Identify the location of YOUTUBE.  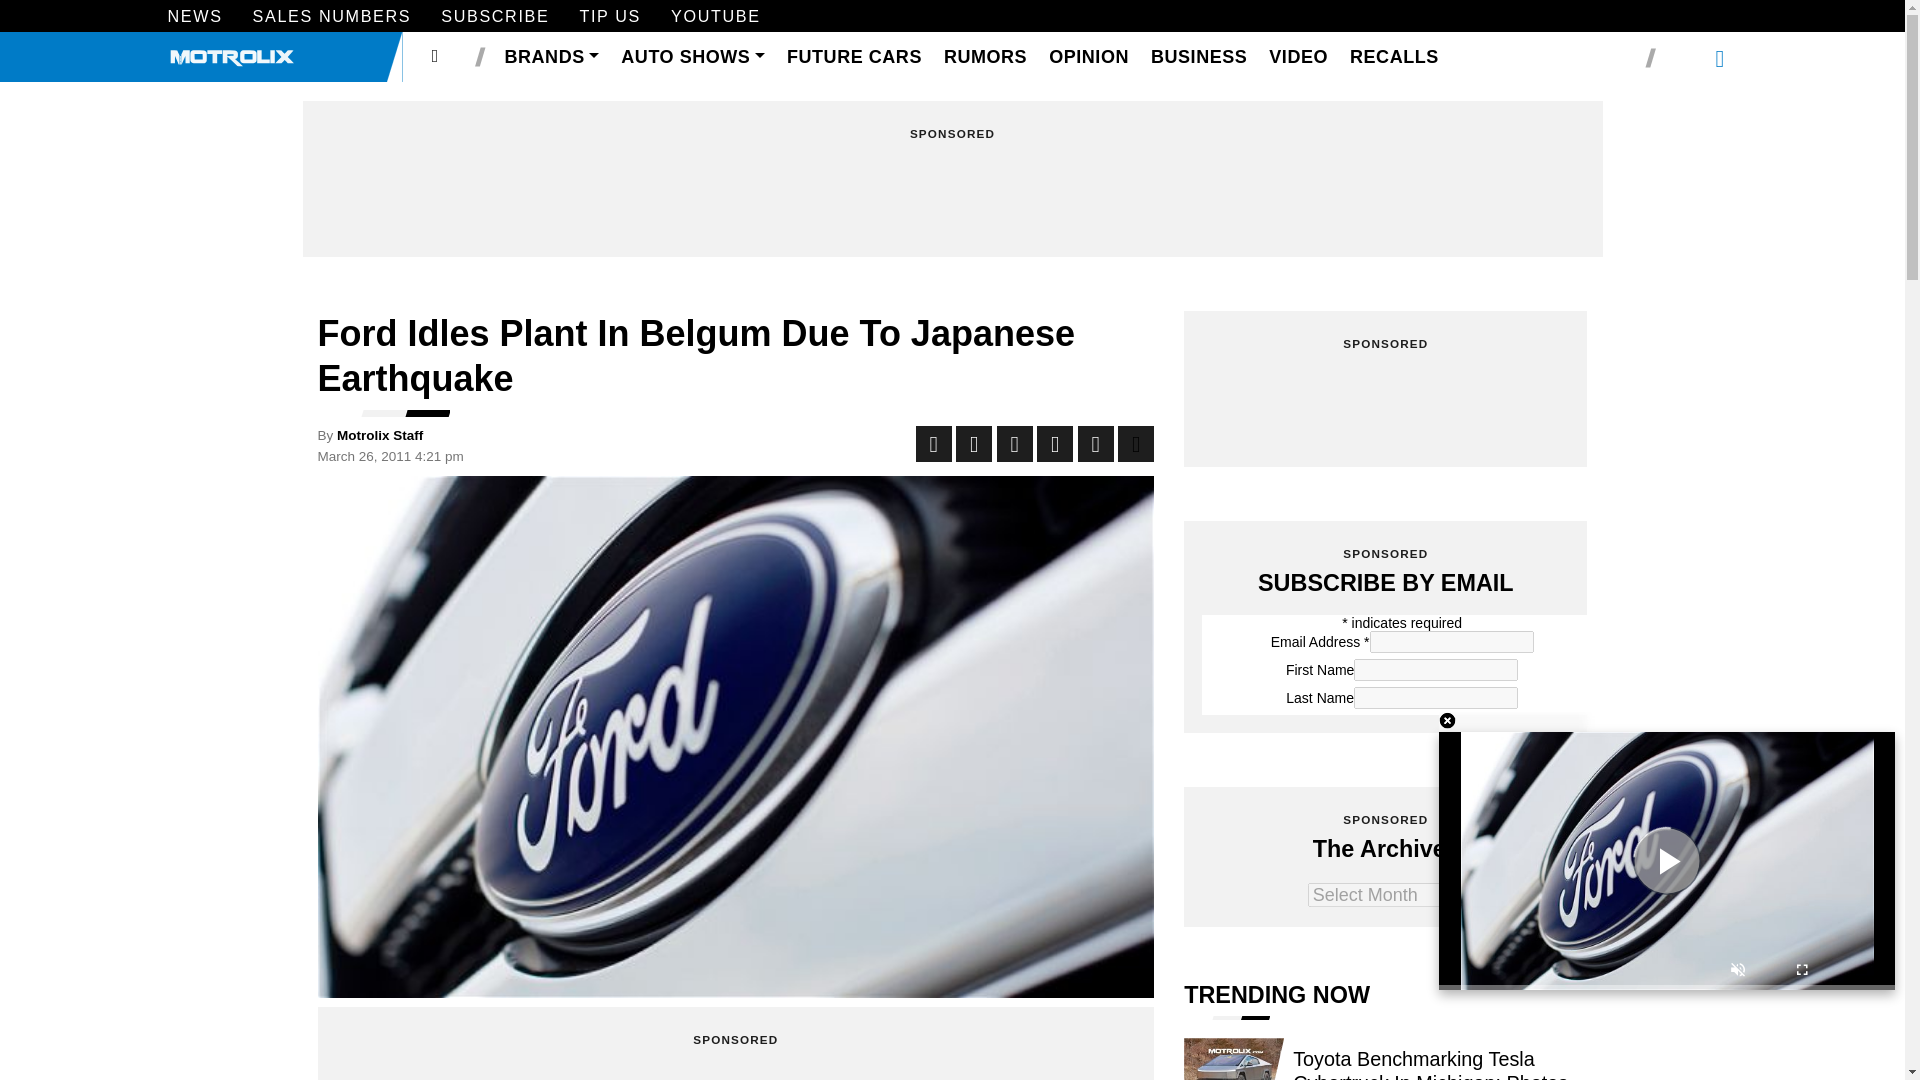
(715, 18).